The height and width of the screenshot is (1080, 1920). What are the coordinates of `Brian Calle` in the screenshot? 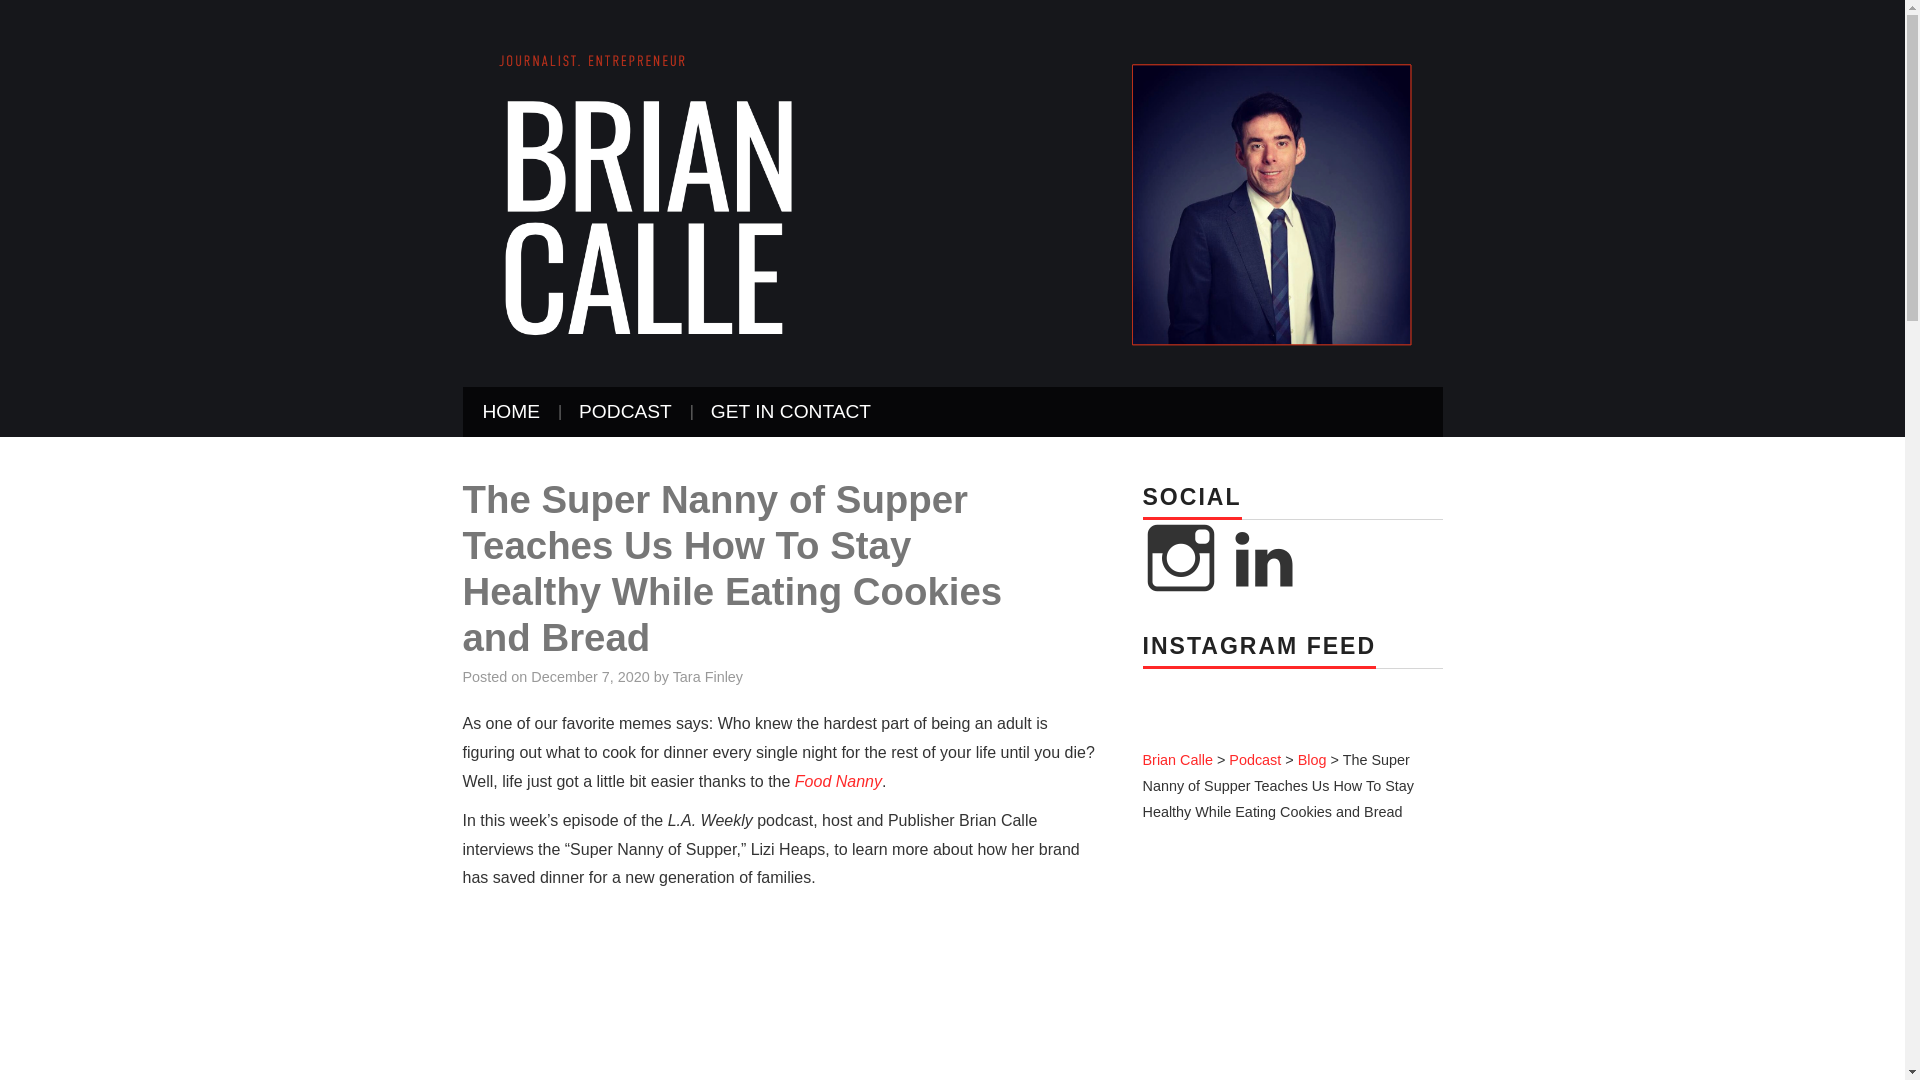 It's located at (952, 192).